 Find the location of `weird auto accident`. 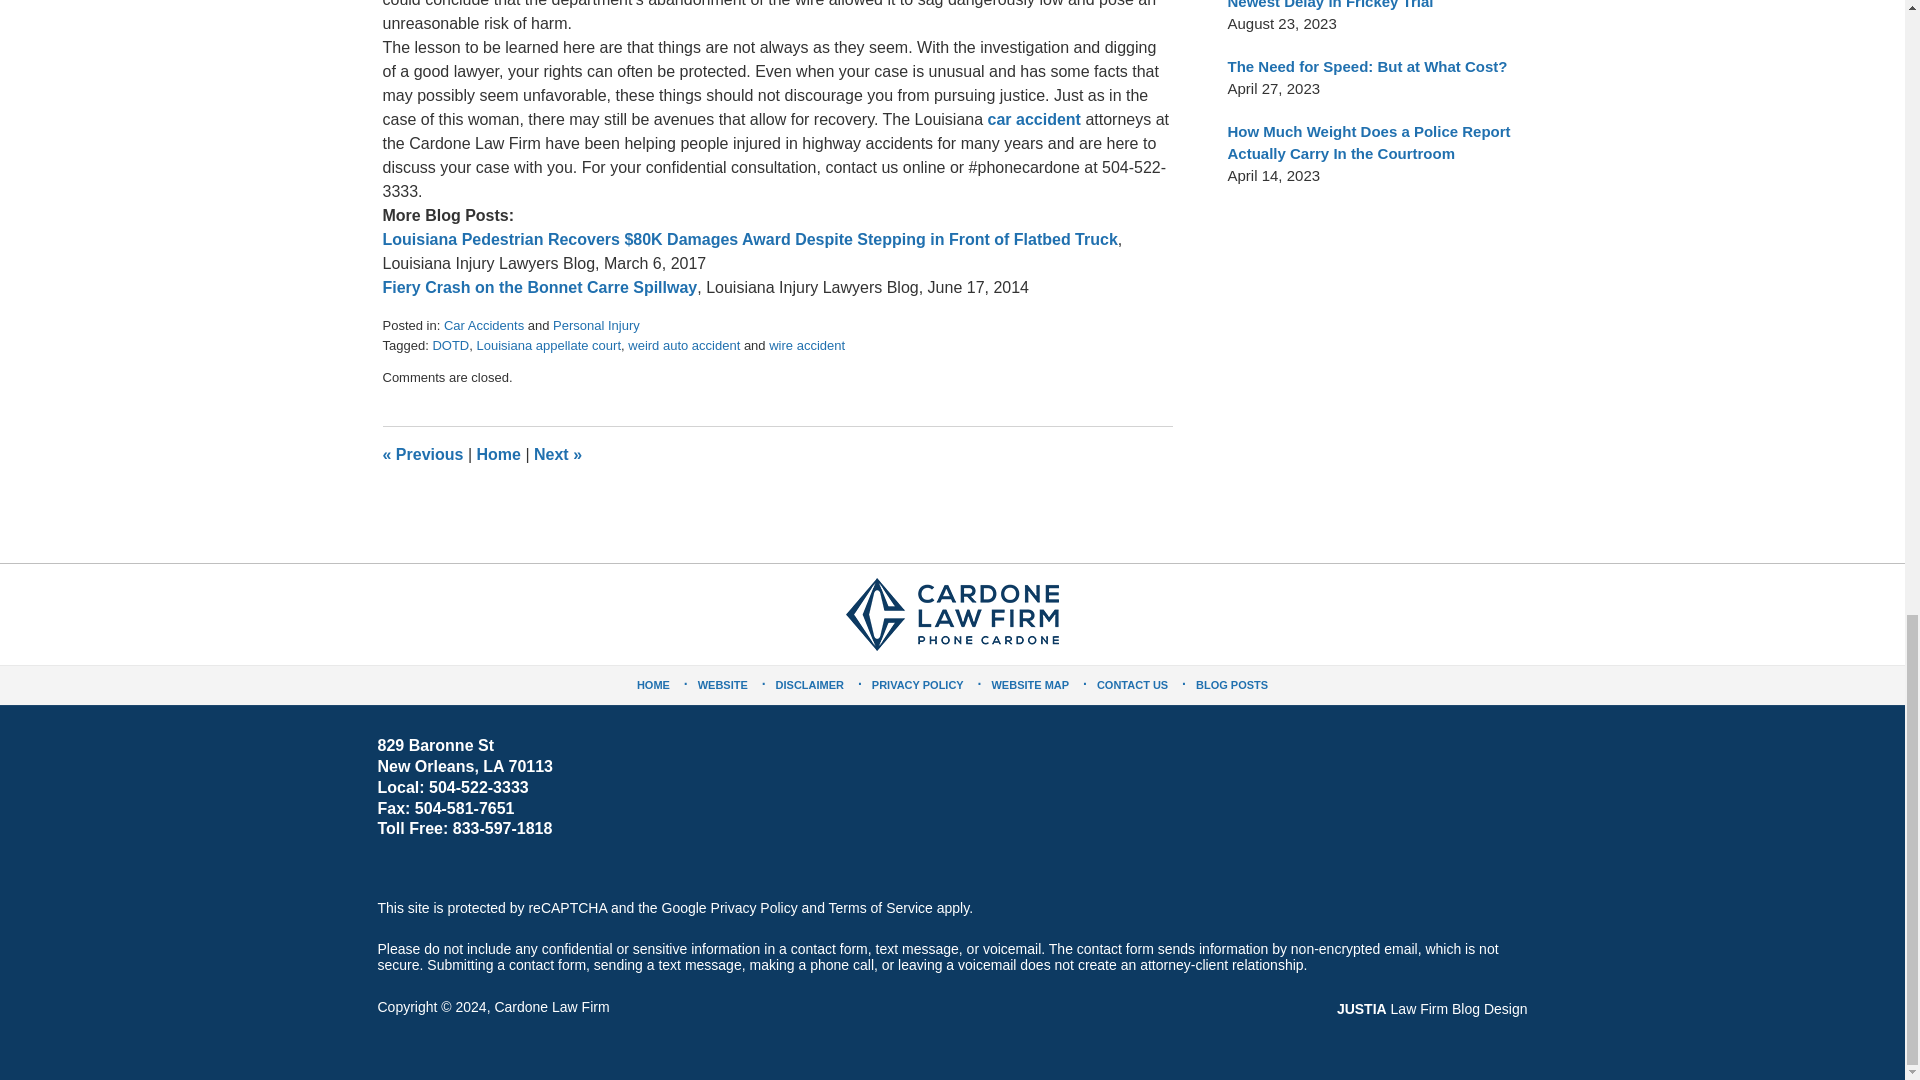

weird auto accident is located at coordinates (683, 346).